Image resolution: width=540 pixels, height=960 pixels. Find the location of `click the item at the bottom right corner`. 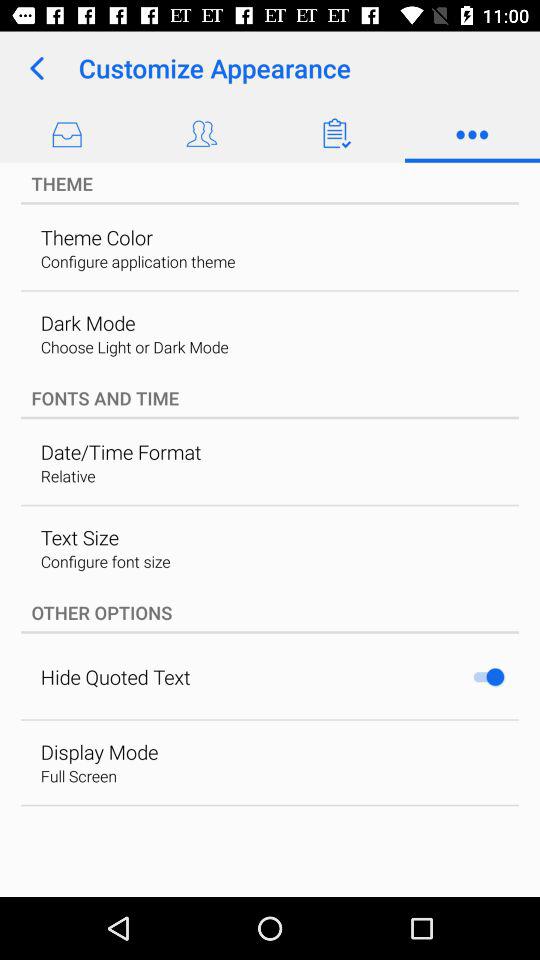

click the item at the bottom right corner is located at coordinates (488, 676).